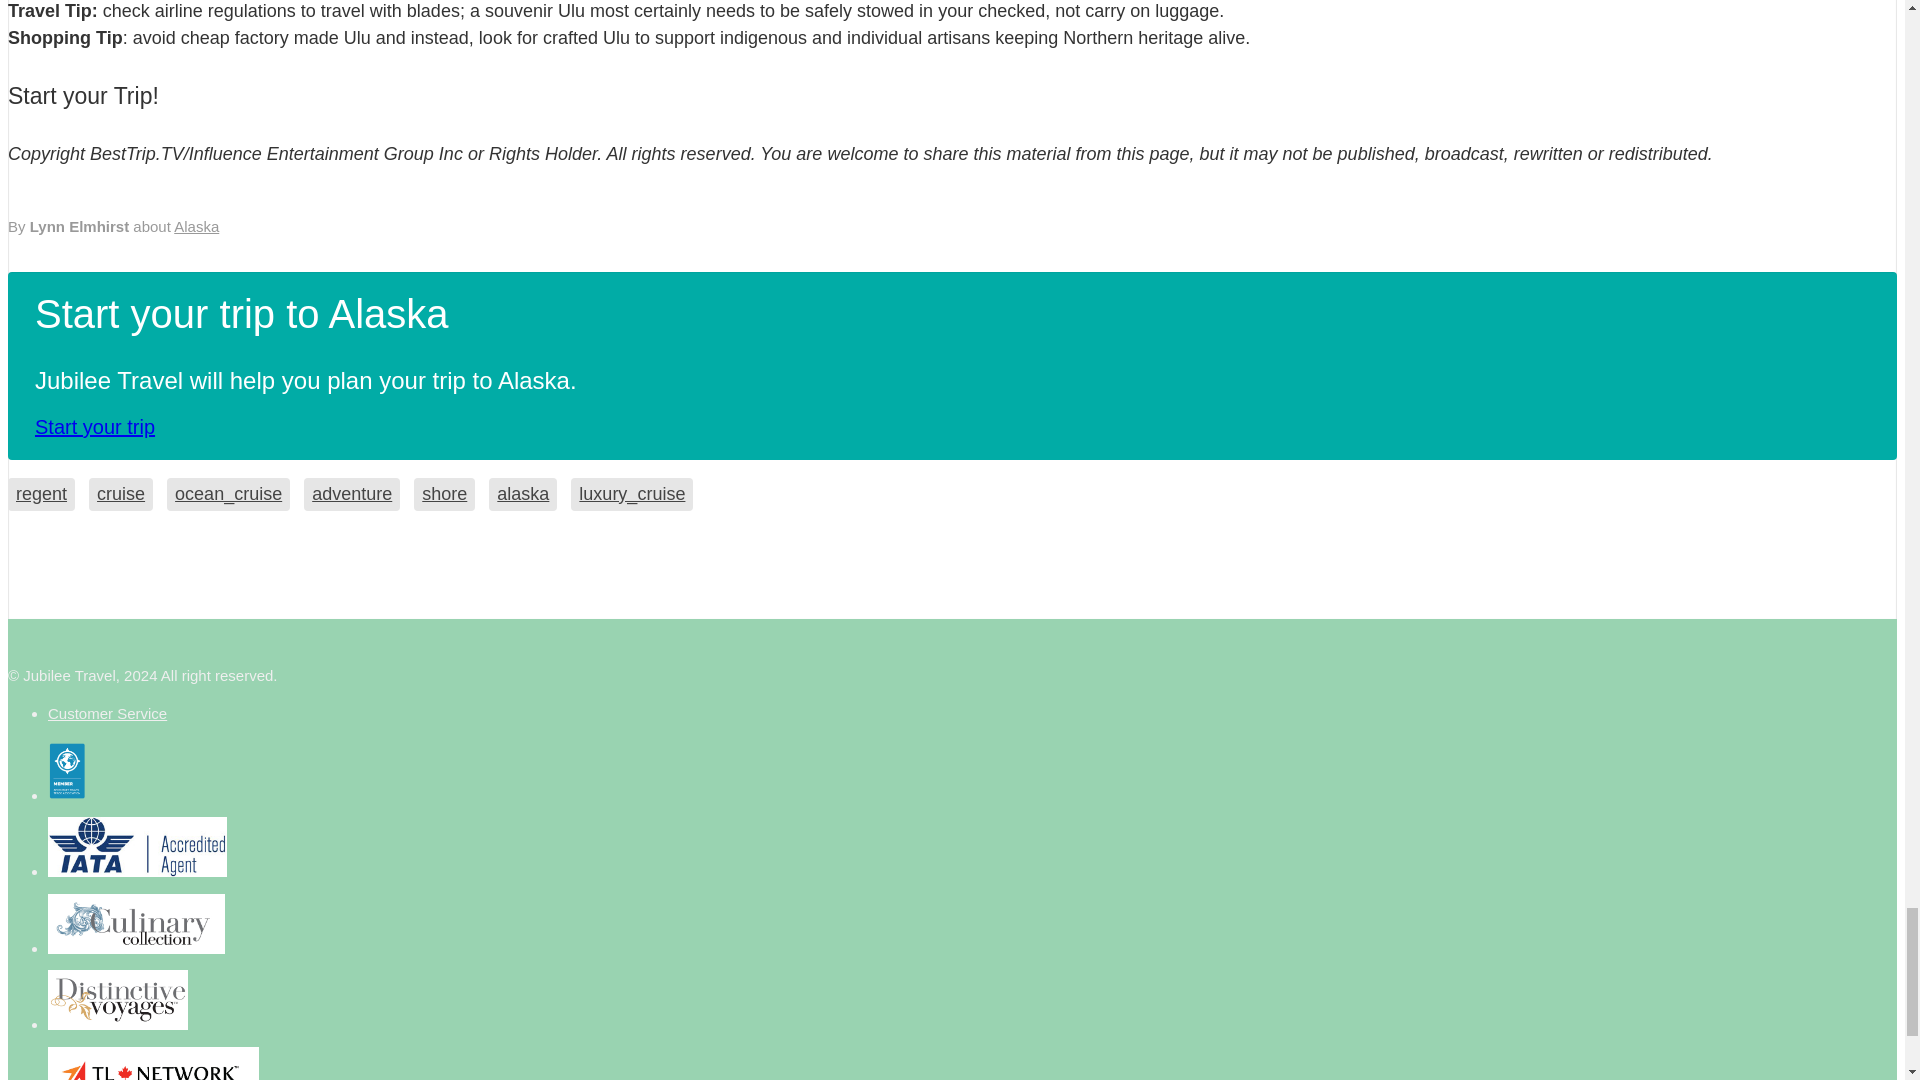 This screenshot has width=1920, height=1080. Describe the element at coordinates (120, 494) in the screenshot. I see `cruise` at that location.